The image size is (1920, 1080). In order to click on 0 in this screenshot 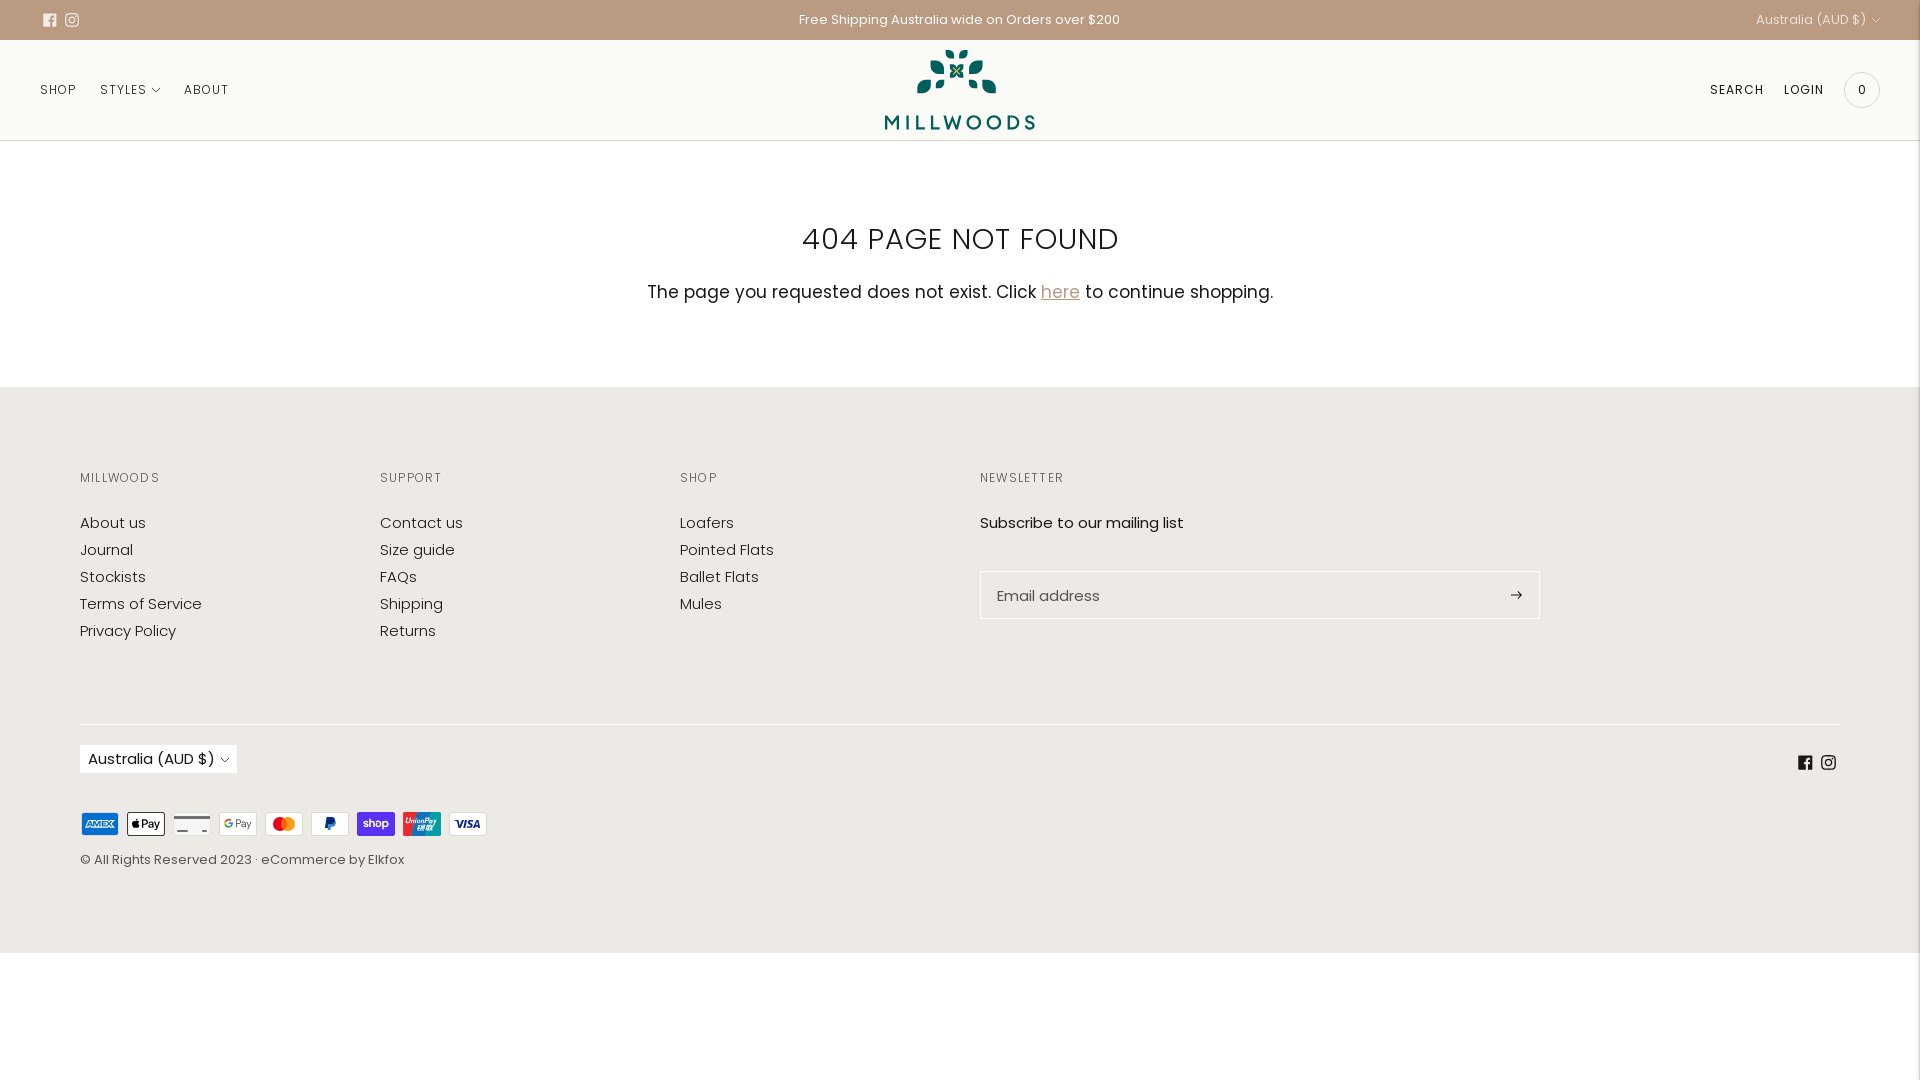, I will do `click(1862, 90)`.